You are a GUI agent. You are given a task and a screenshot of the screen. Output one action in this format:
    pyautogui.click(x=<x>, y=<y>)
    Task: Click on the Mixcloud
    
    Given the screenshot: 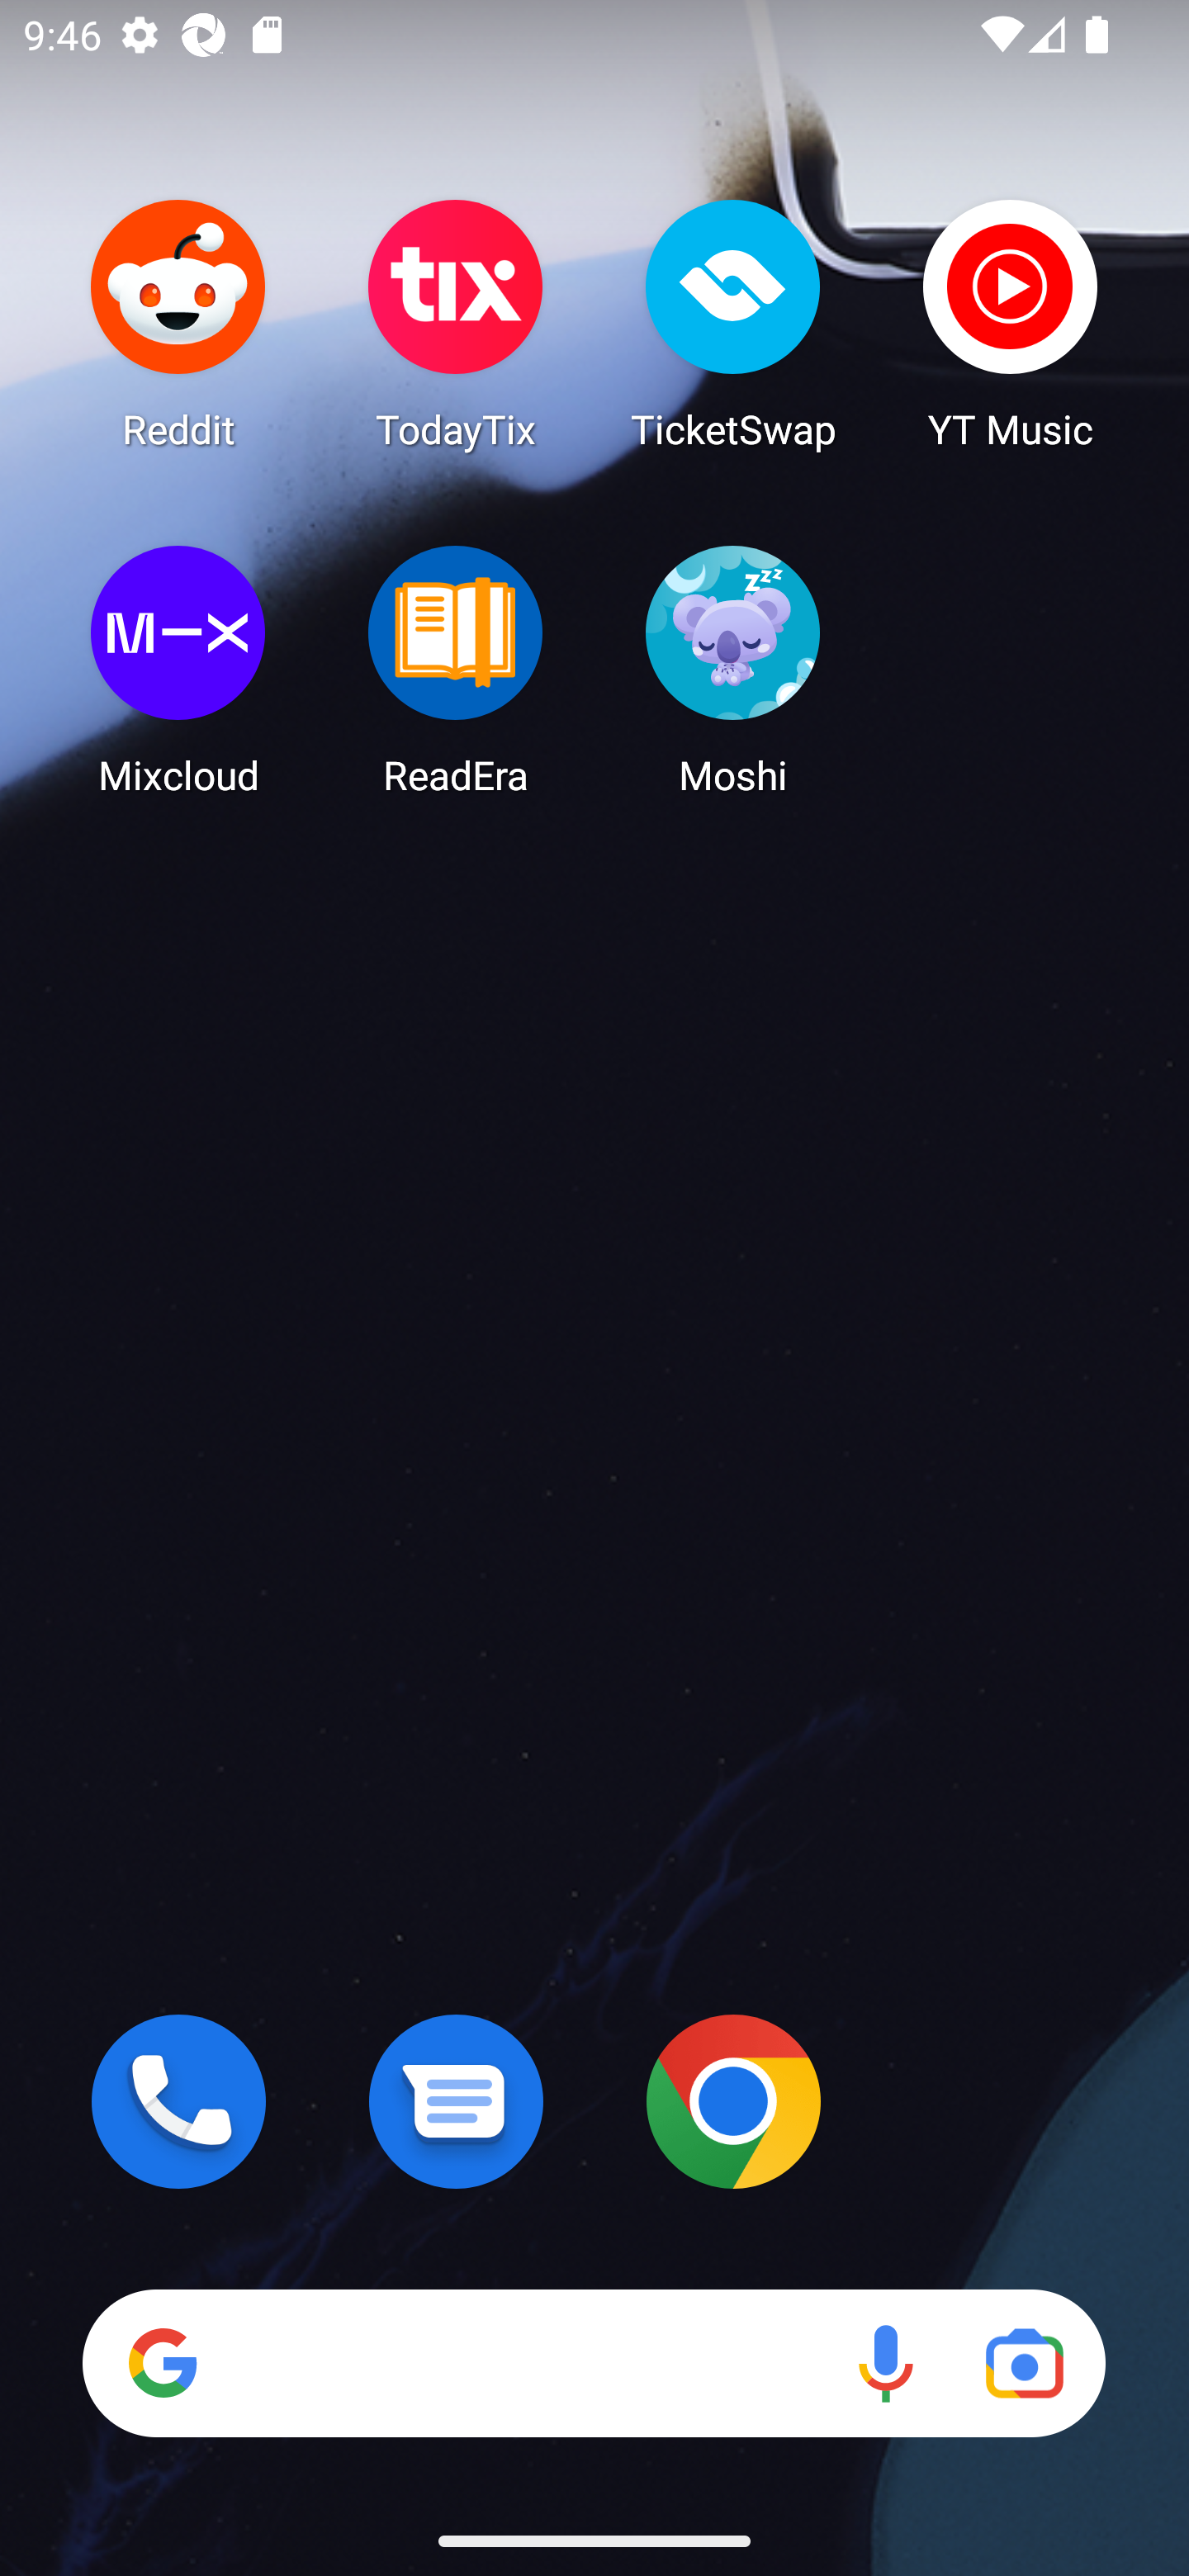 What is the action you would take?
    pyautogui.click(x=178, y=670)
    